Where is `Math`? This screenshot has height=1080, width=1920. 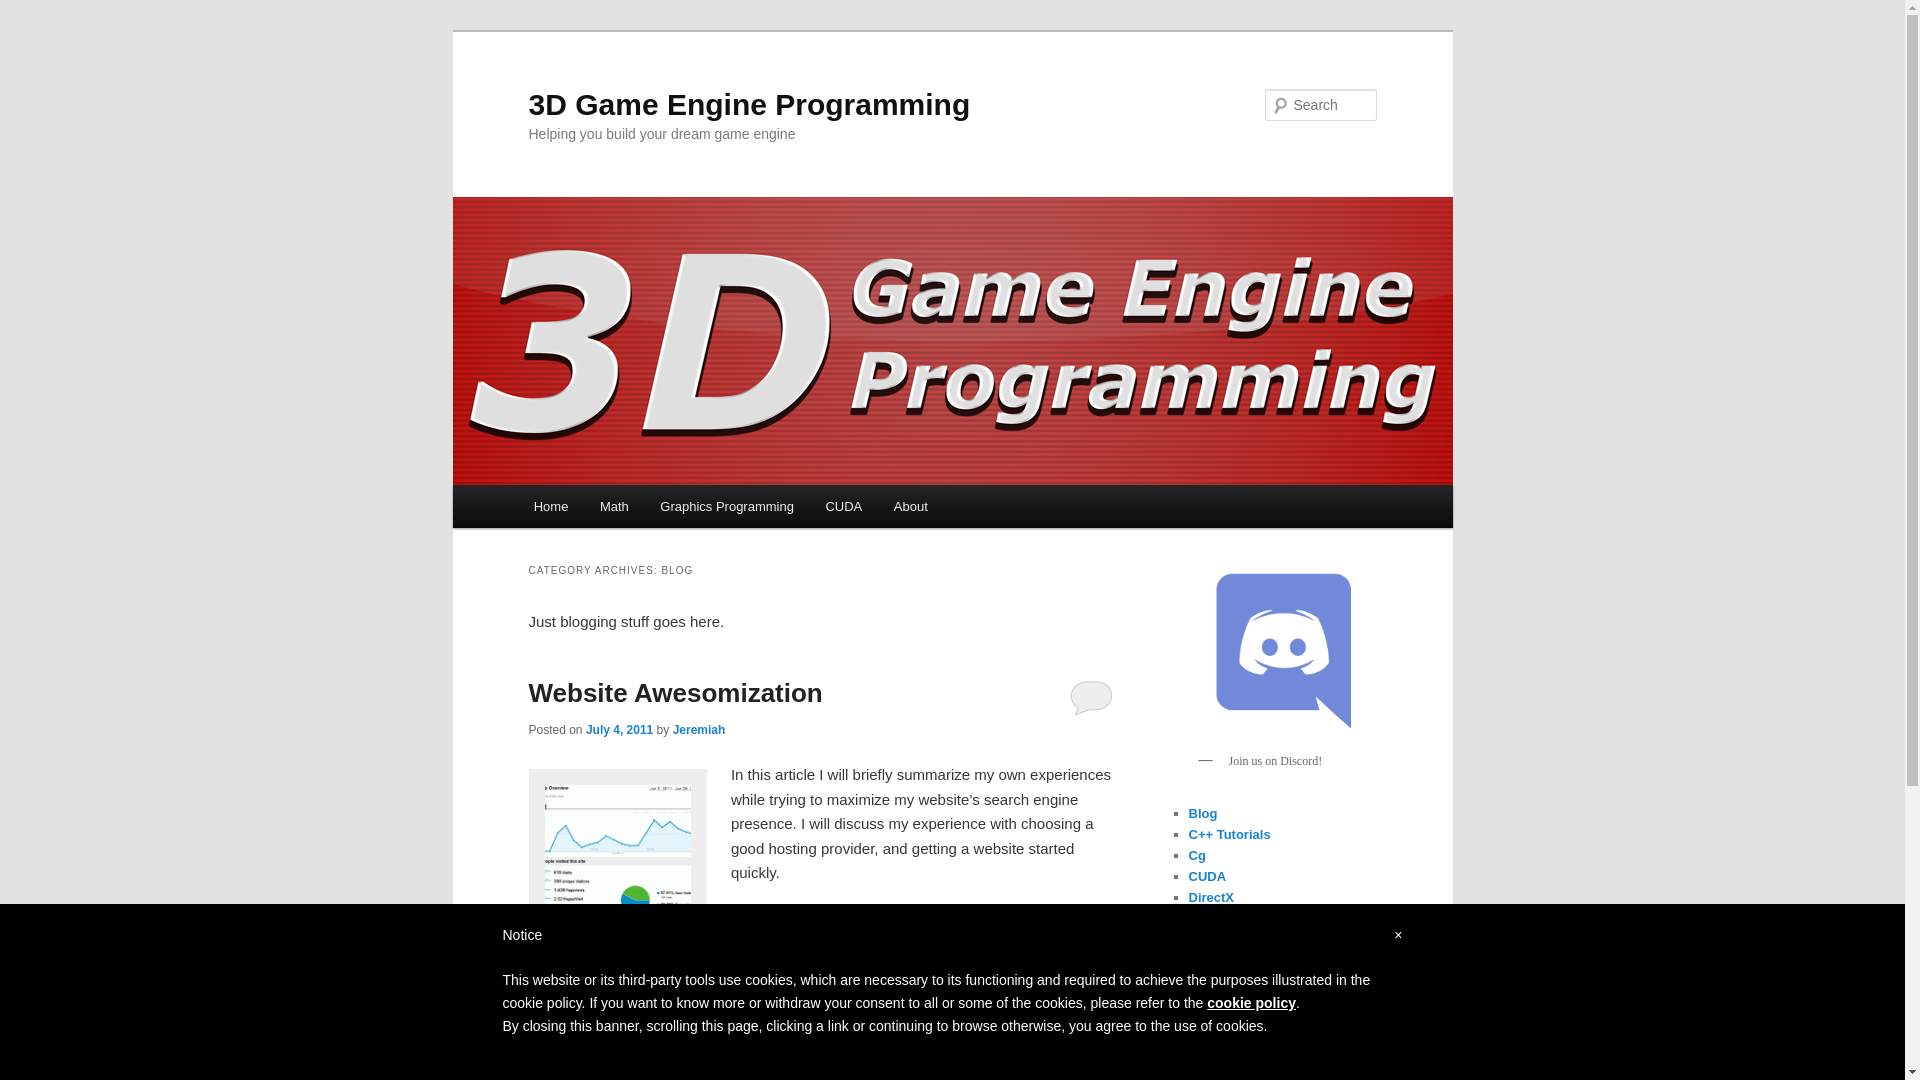
Math is located at coordinates (1203, 1024).